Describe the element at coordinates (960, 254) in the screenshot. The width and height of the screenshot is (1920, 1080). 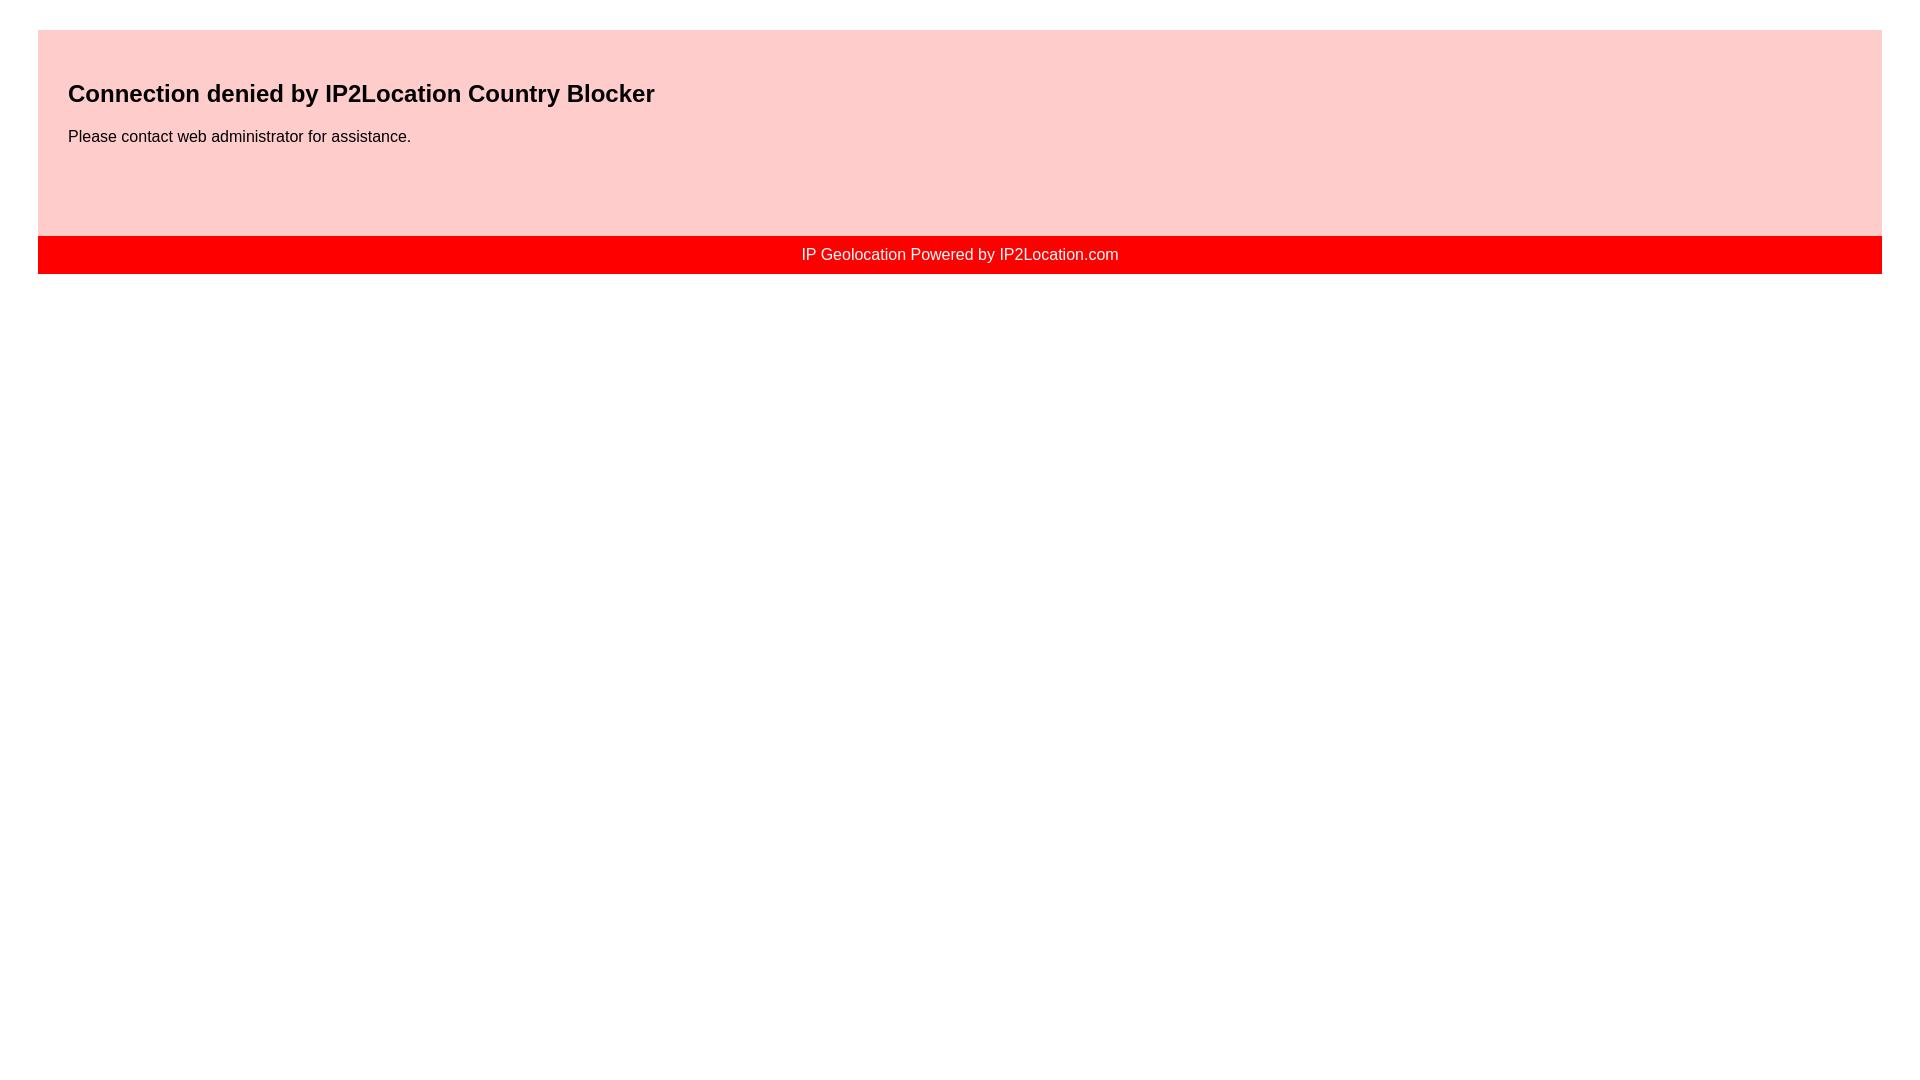
I see `IP Geolocation Powered by IP2Location.com` at that location.